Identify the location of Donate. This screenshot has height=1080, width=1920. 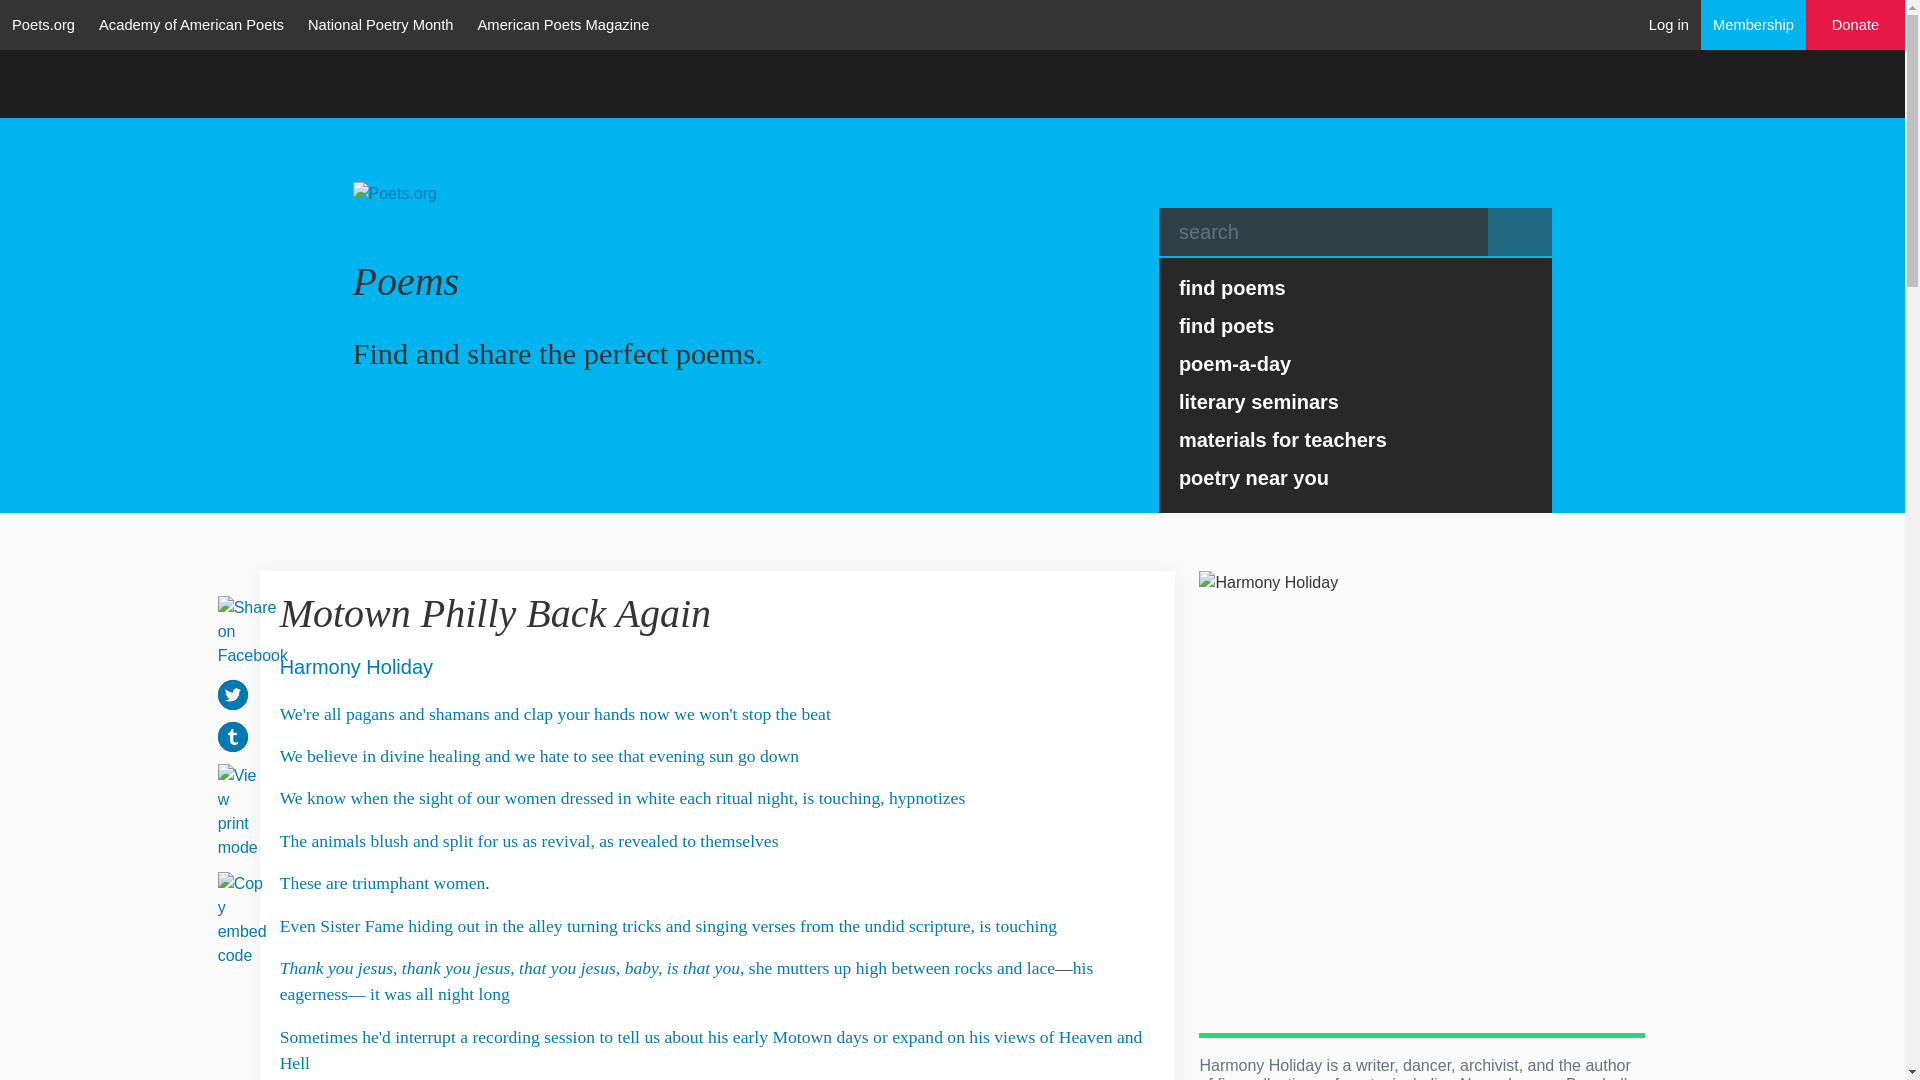
(1856, 25).